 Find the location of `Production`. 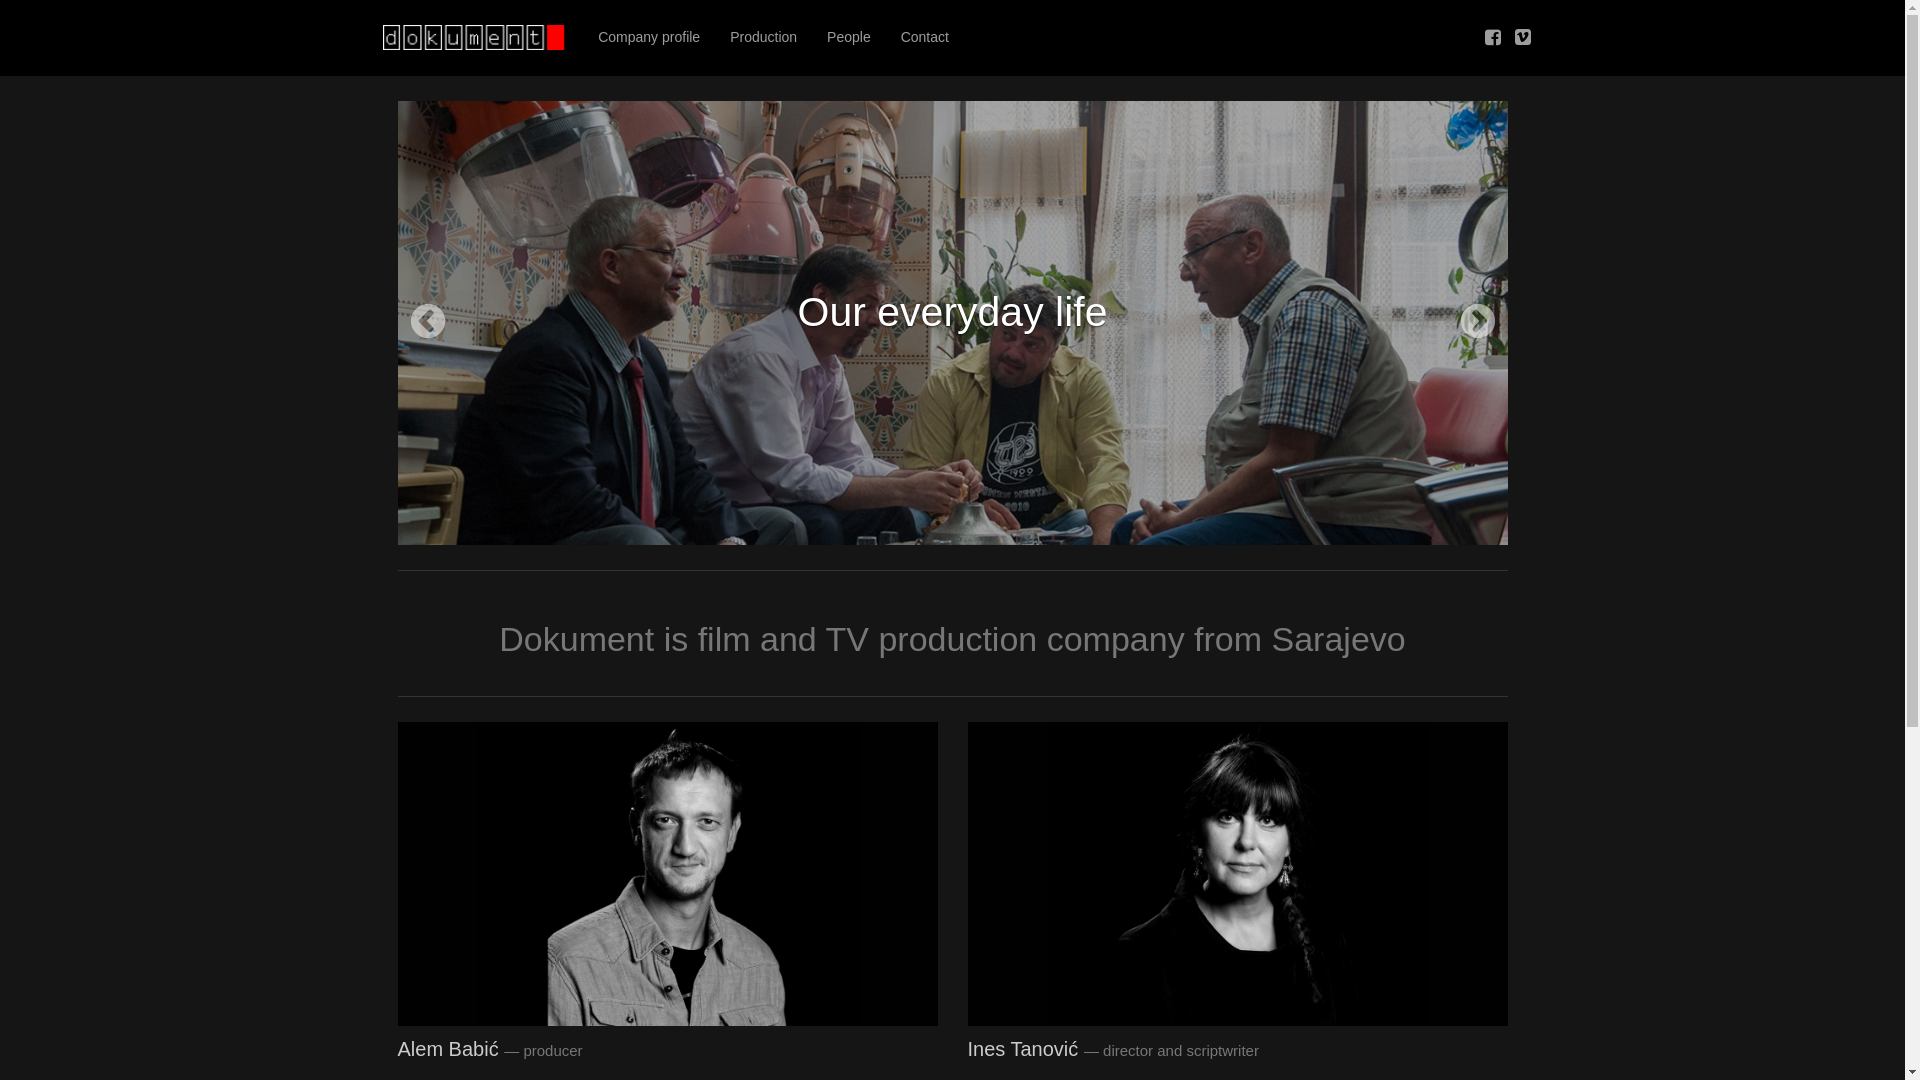

Production is located at coordinates (764, 38).